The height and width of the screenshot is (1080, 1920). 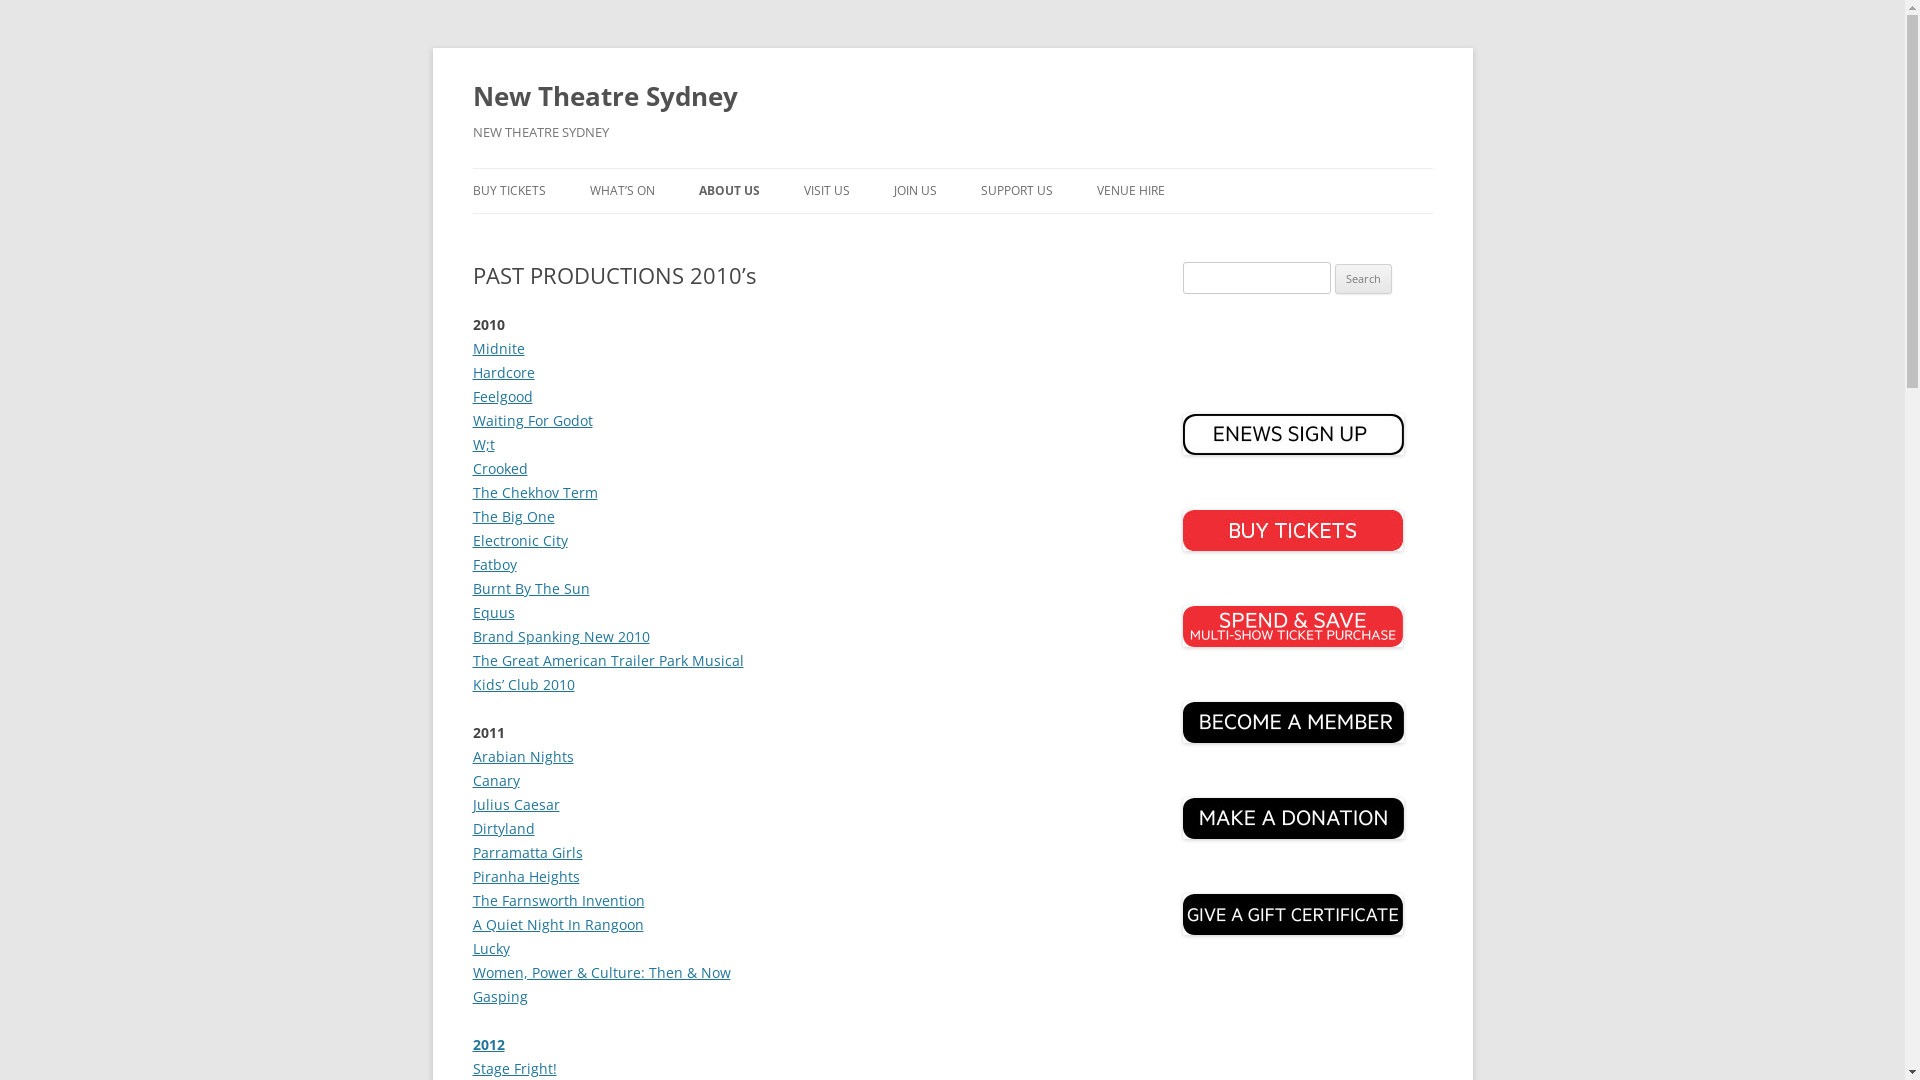 What do you see at coordinates (604, 96) in the screenshot?
I see `New Theatre Sydney` at bounding box center [604, 96].